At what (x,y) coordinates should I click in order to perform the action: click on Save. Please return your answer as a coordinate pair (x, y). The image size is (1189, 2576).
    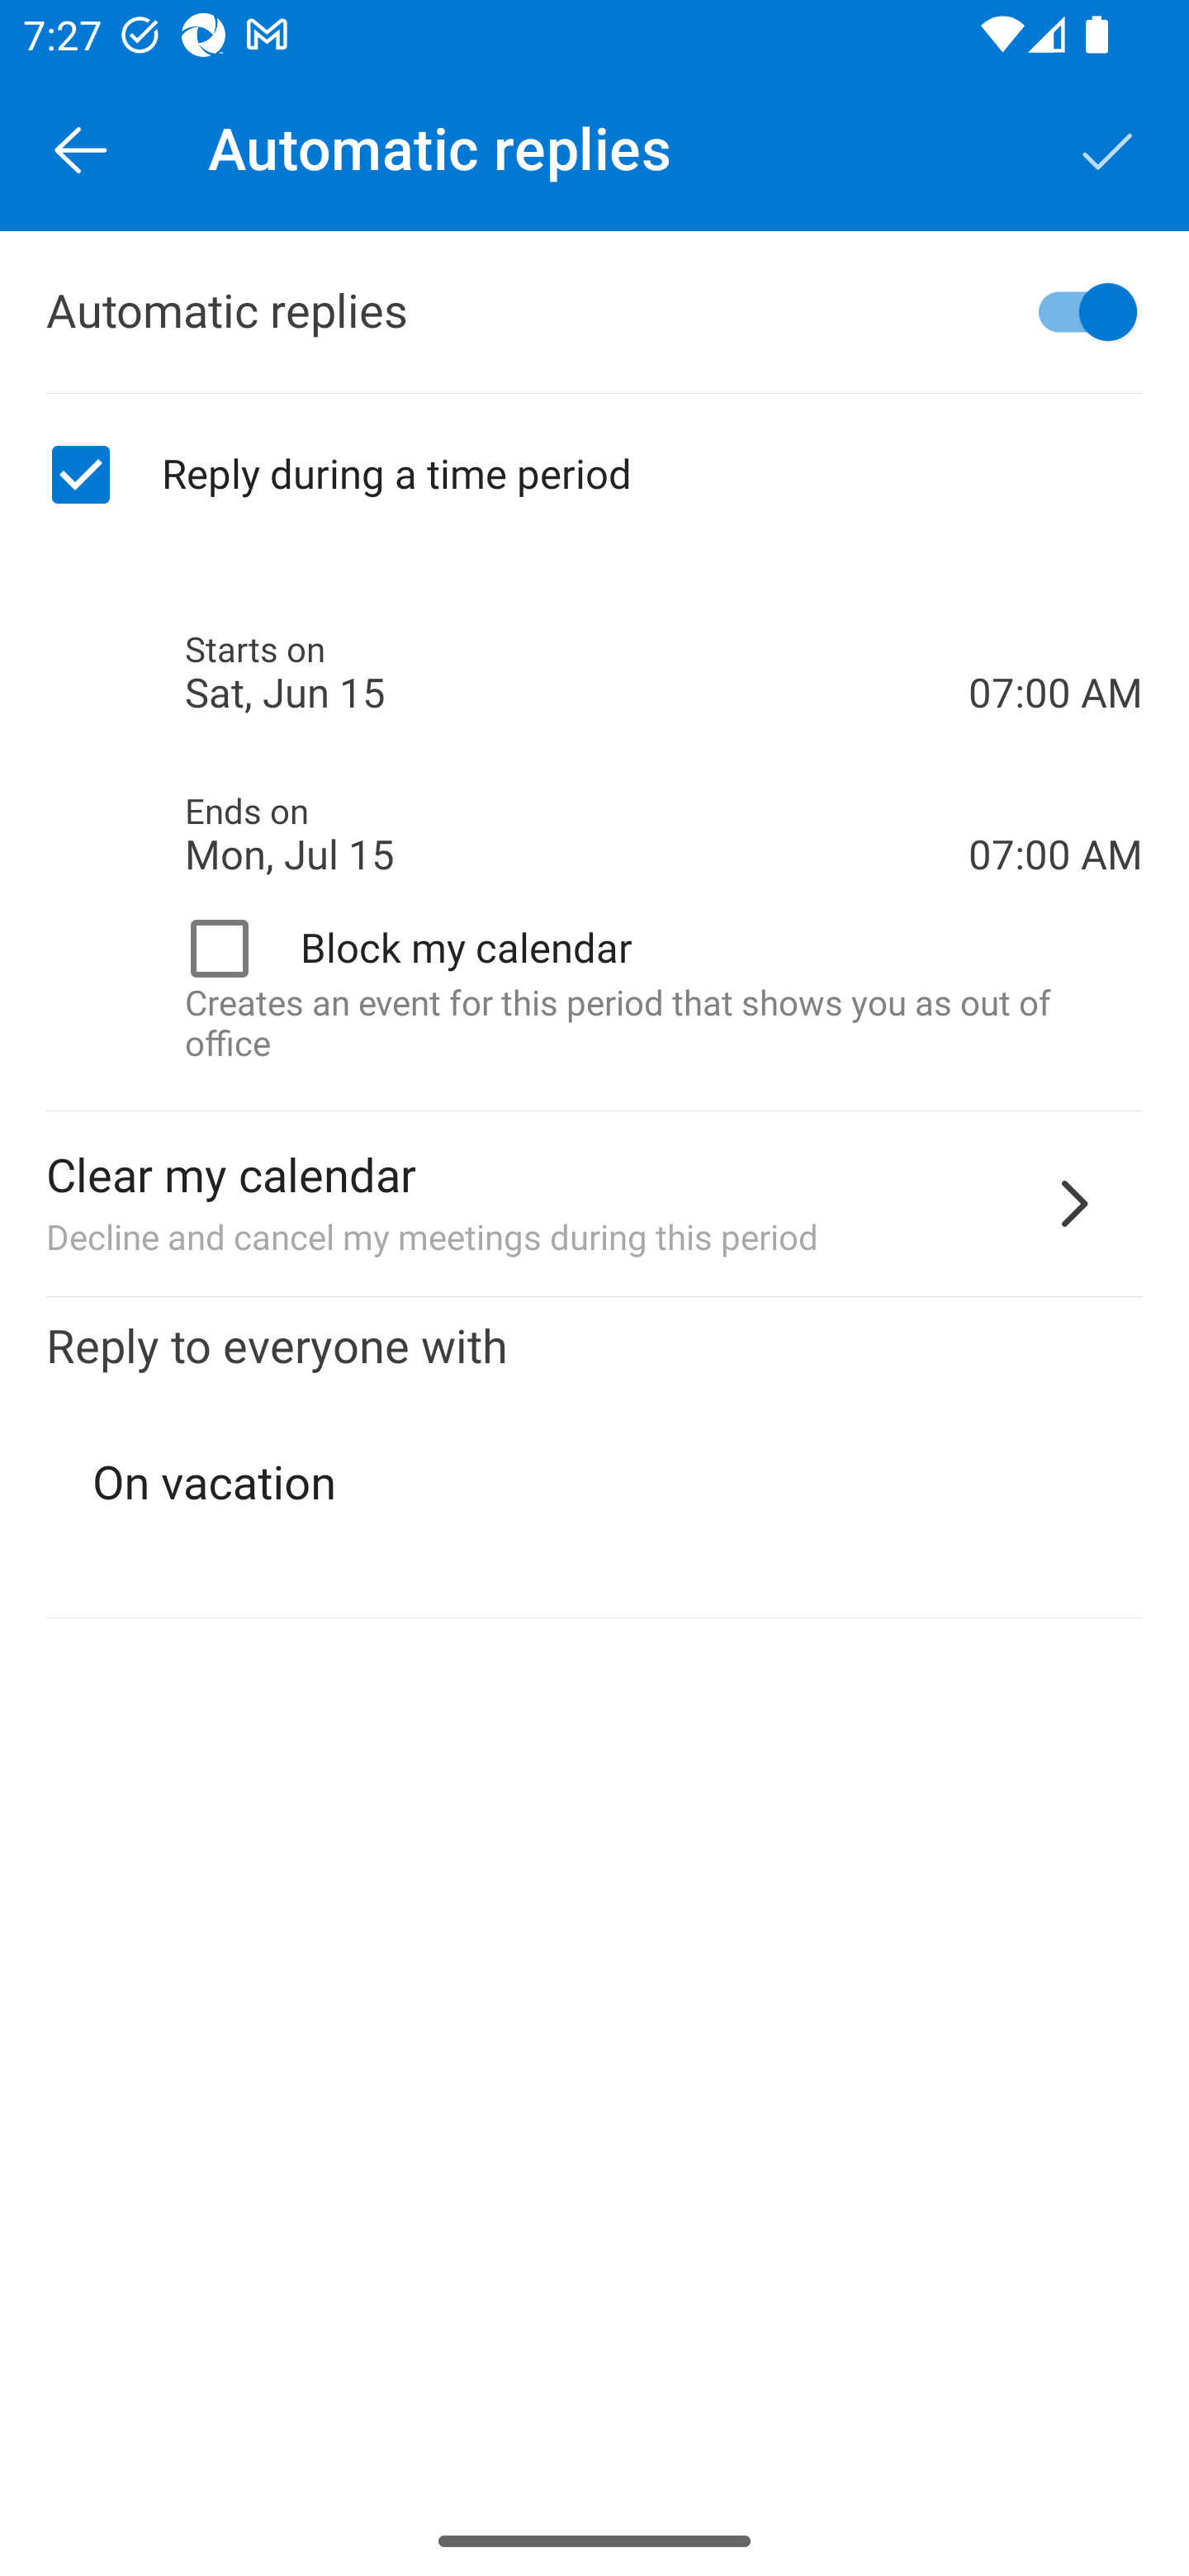
    Looking at the image, I should click on (1108, 149).